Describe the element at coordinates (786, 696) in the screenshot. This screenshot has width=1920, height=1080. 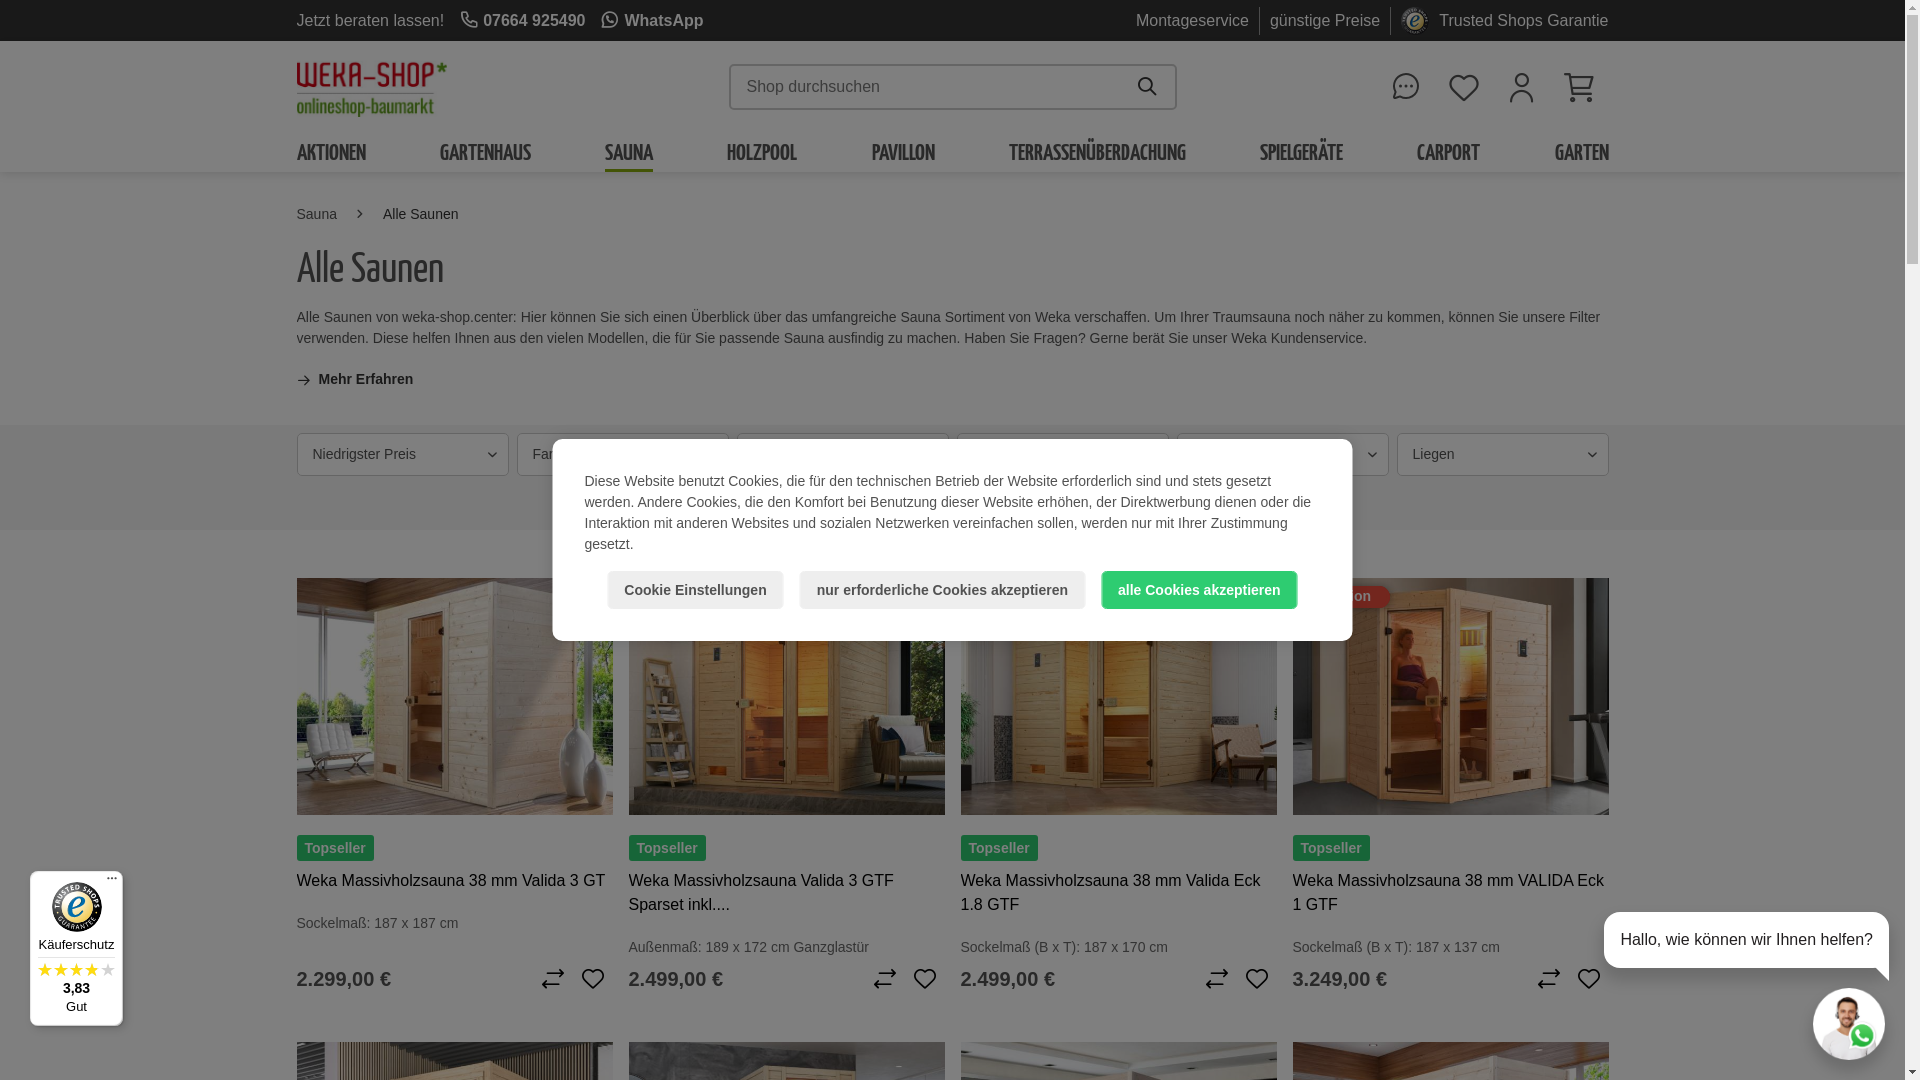
I see `Aktion` at that location.